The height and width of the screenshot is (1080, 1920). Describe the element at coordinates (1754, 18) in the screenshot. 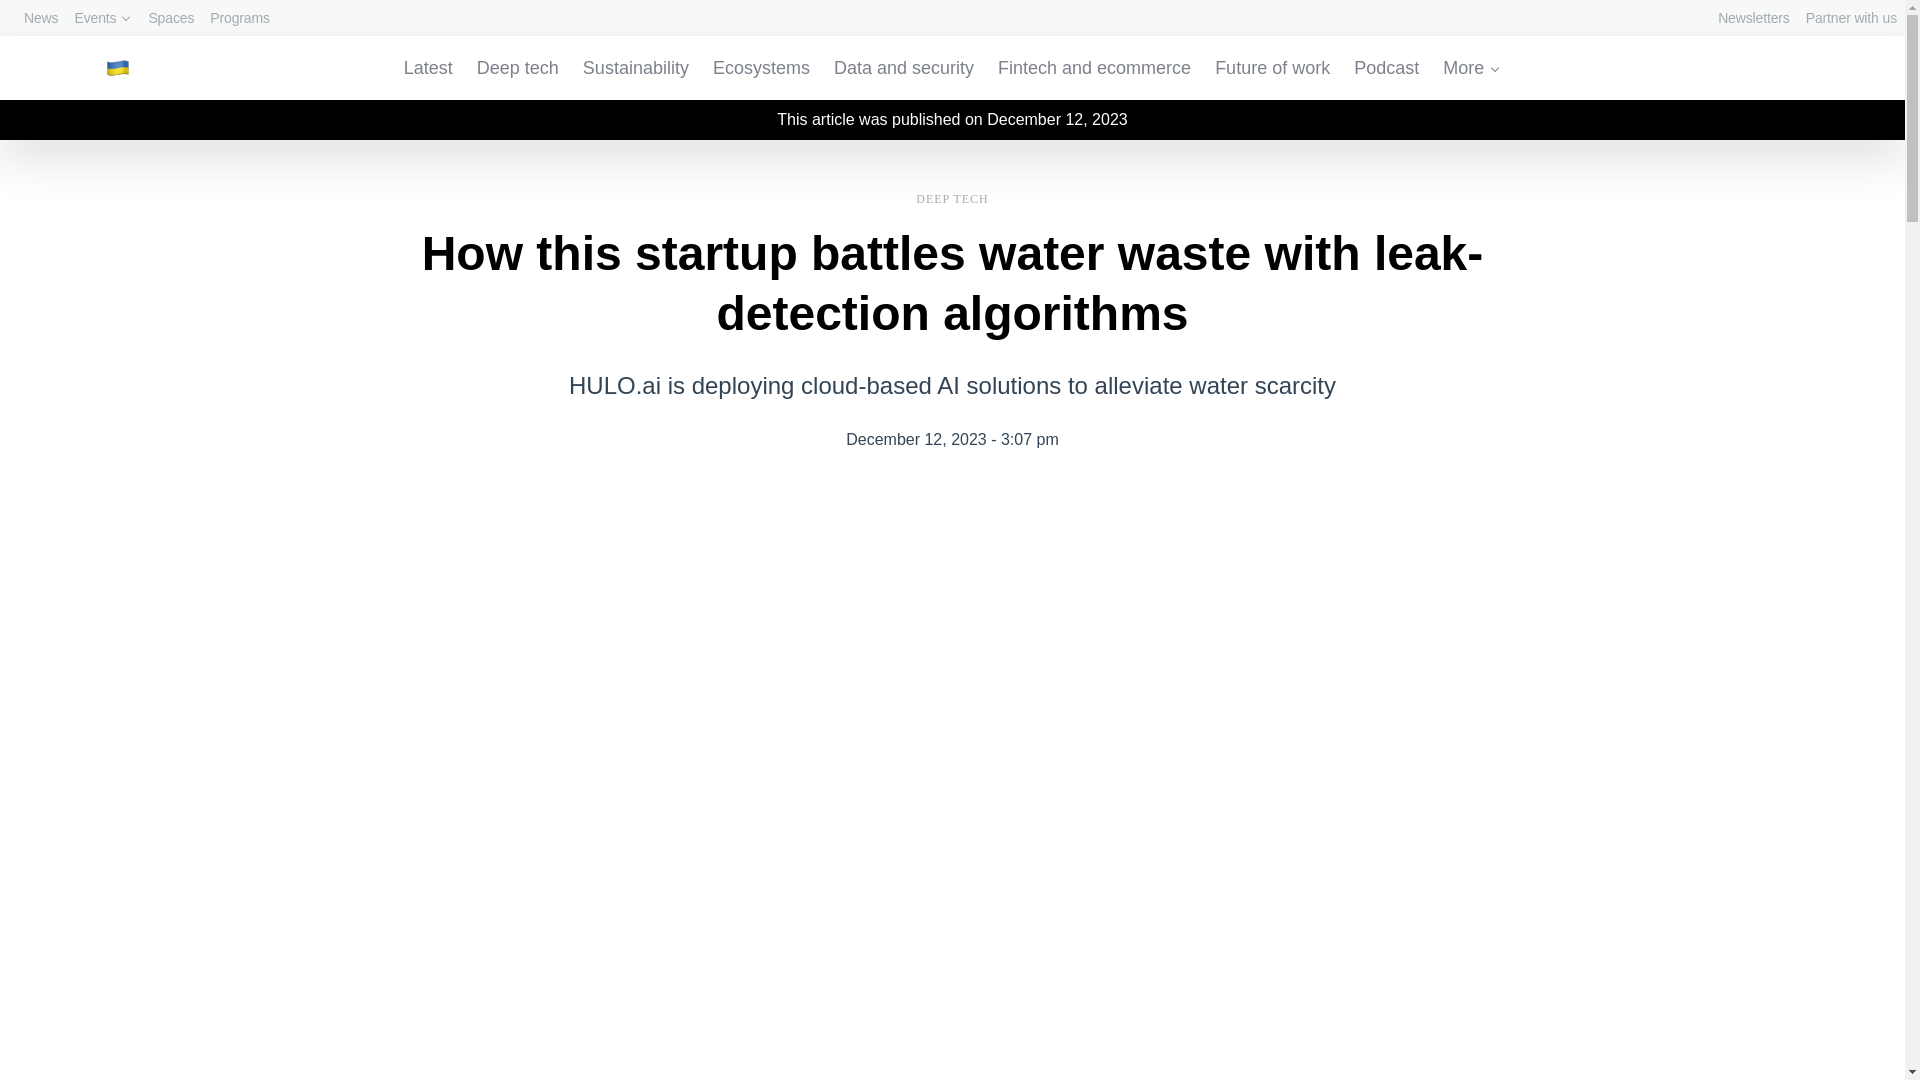

I see `Newsletters` at that location.